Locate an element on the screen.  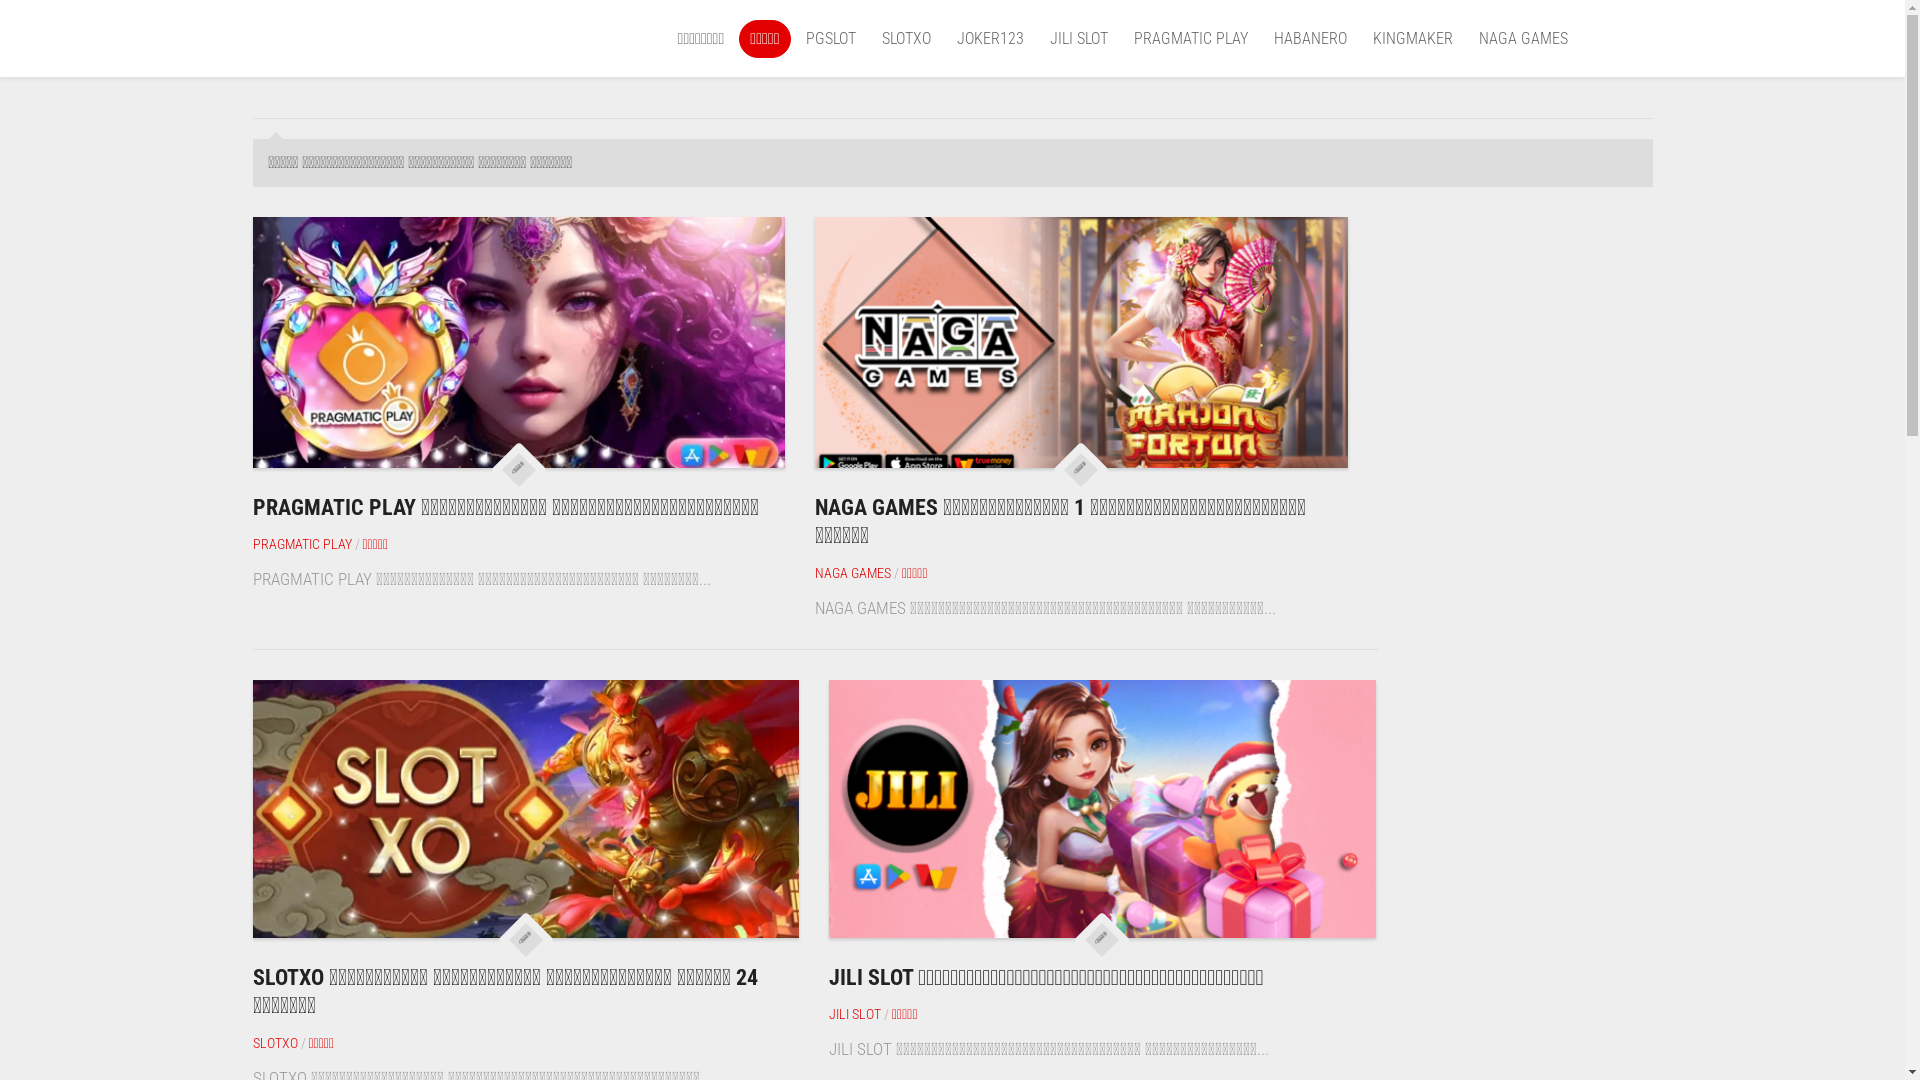
KINGMAKER is located at coordinates (1412, 39).